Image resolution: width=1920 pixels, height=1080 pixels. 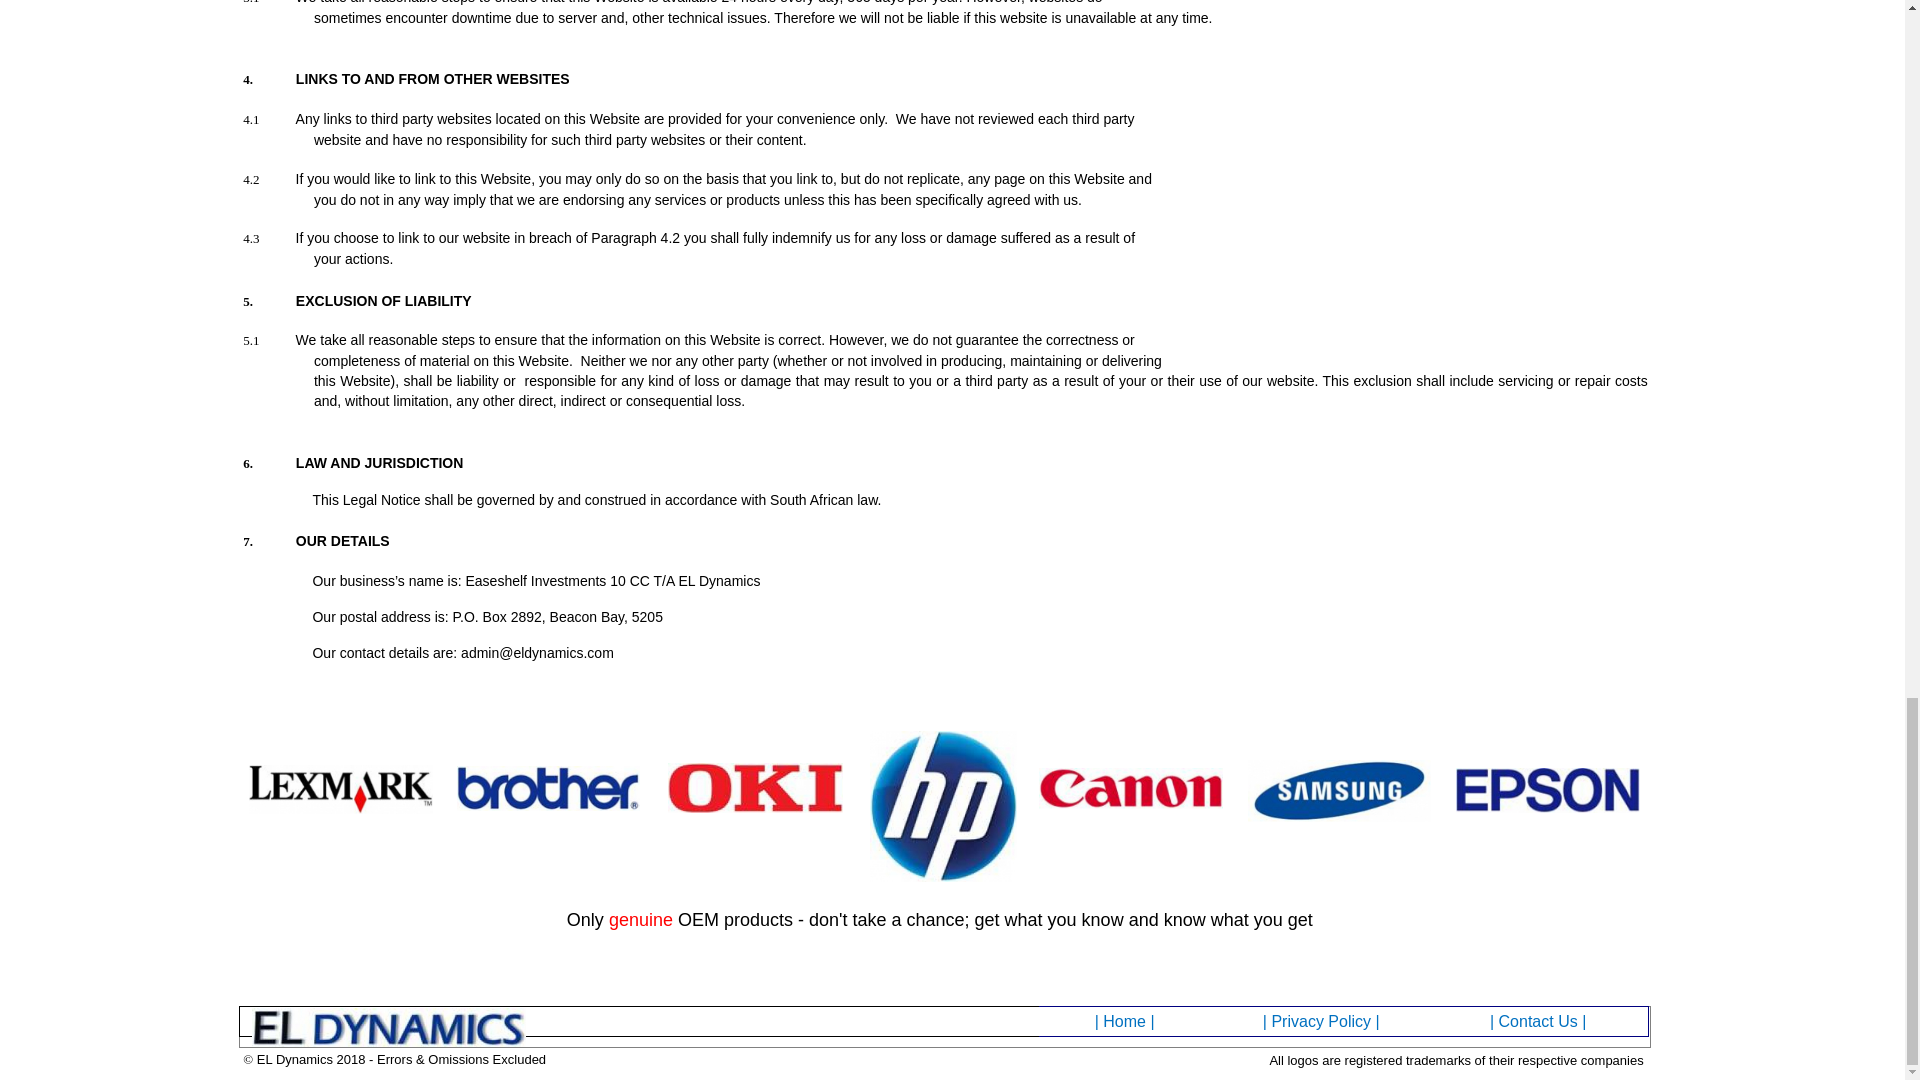 I want to click on oki, so click(x=755, y=788).